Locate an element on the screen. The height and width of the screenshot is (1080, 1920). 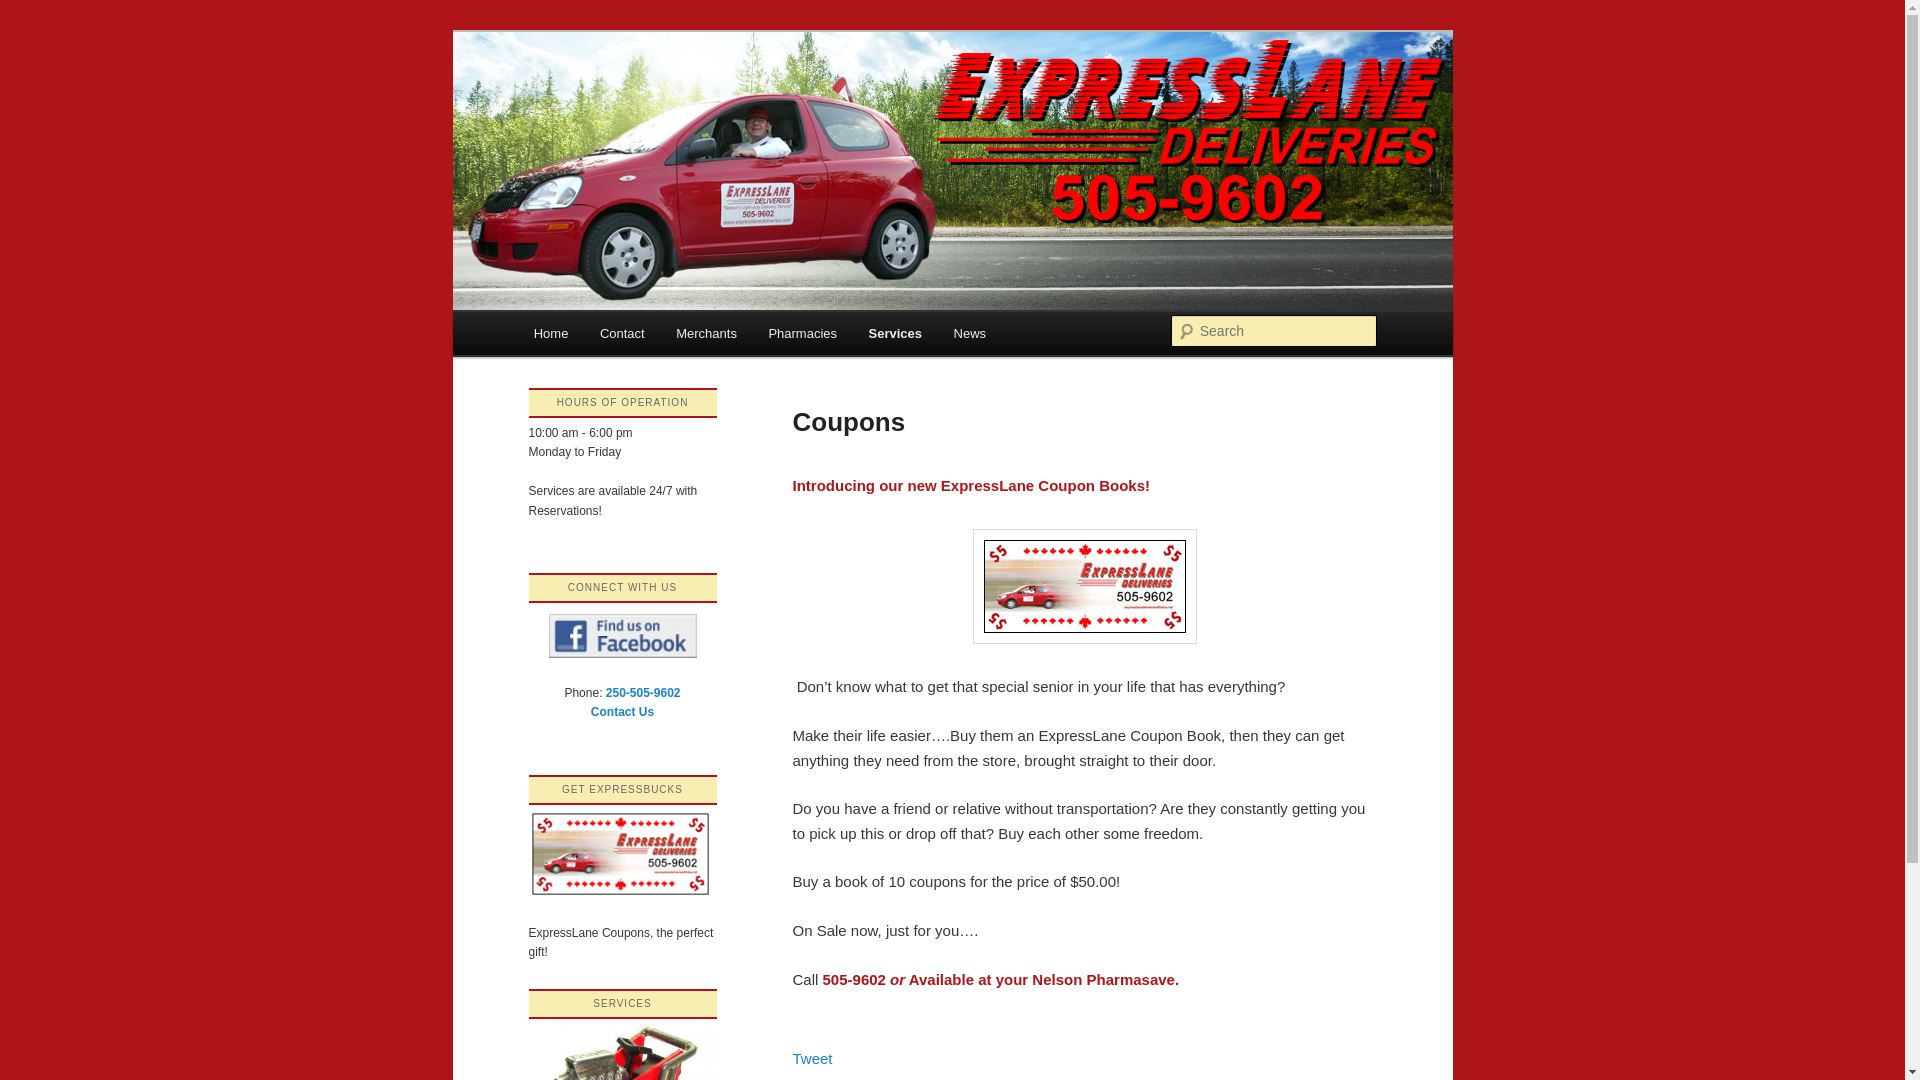
Contact is located at coordinates (622, 334).